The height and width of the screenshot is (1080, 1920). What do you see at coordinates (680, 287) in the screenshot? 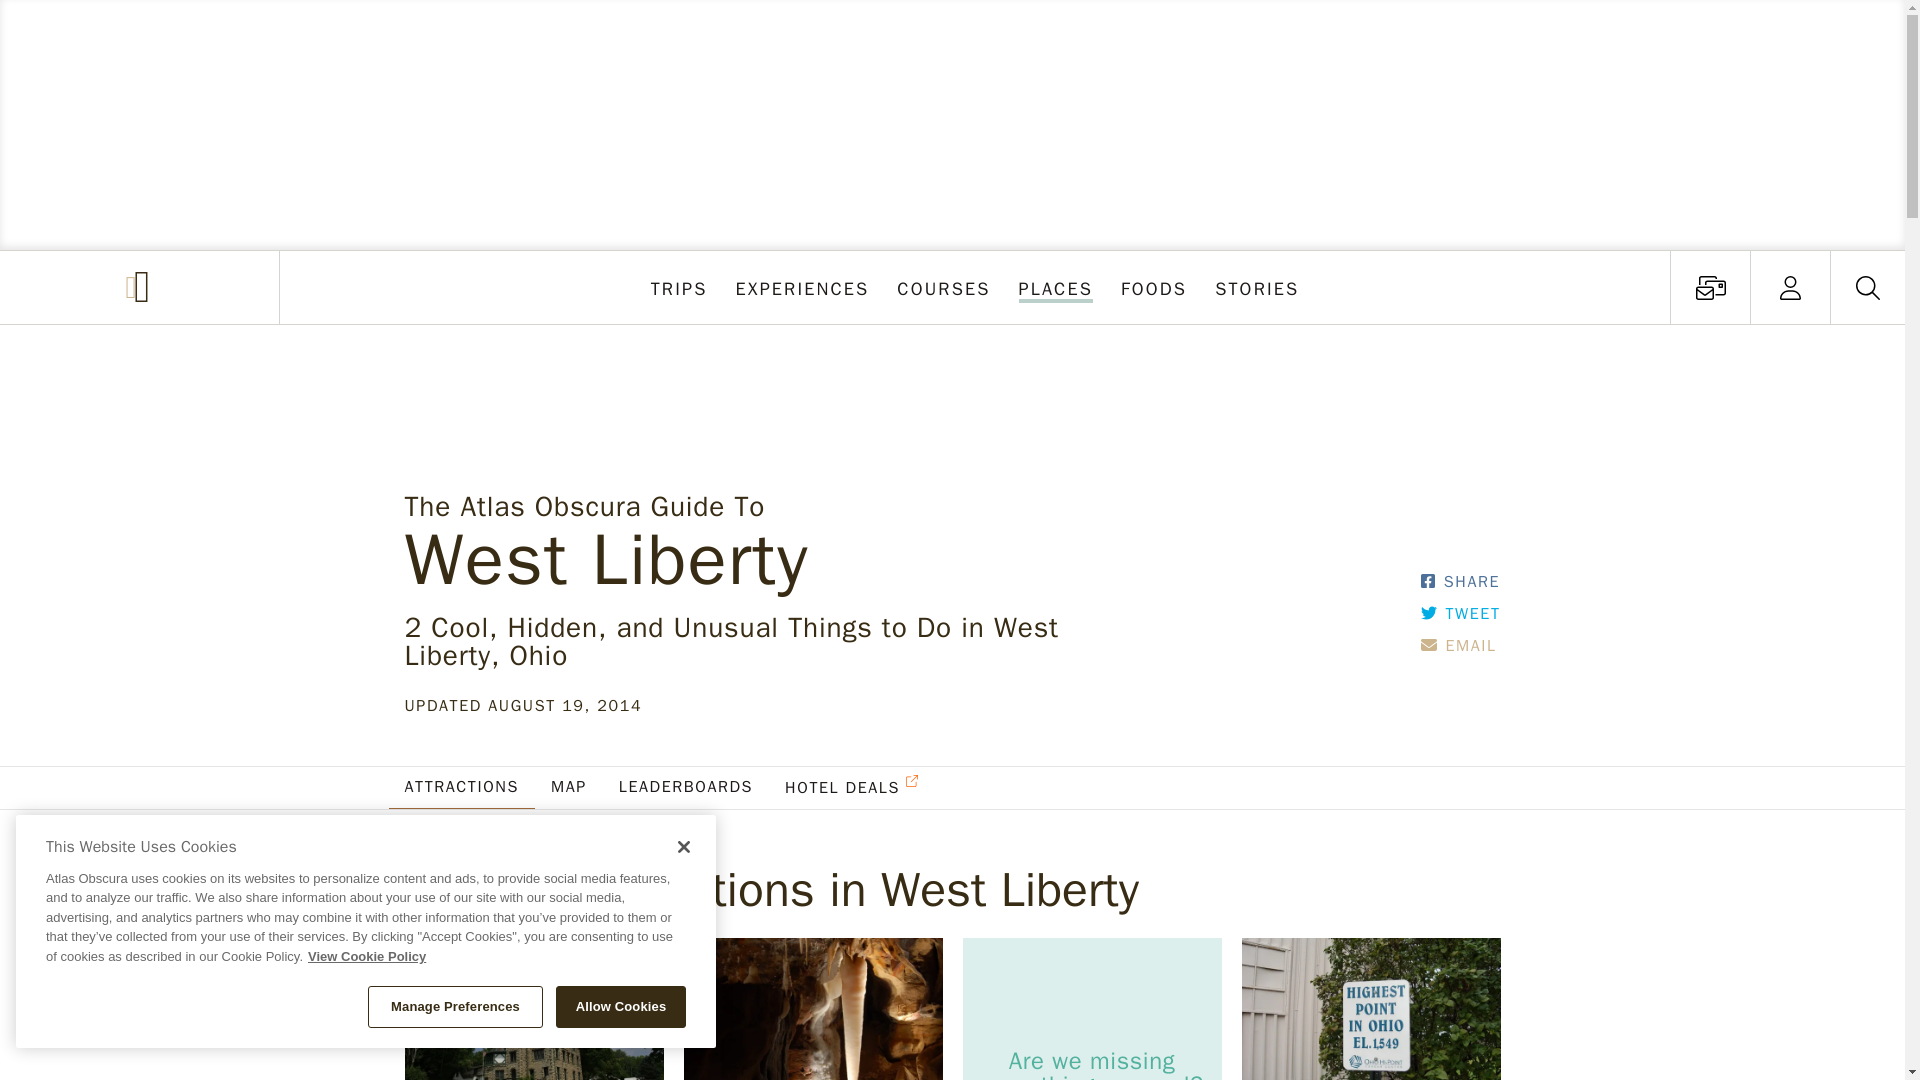
I see `COURSES` at bounding box center [680, 287].